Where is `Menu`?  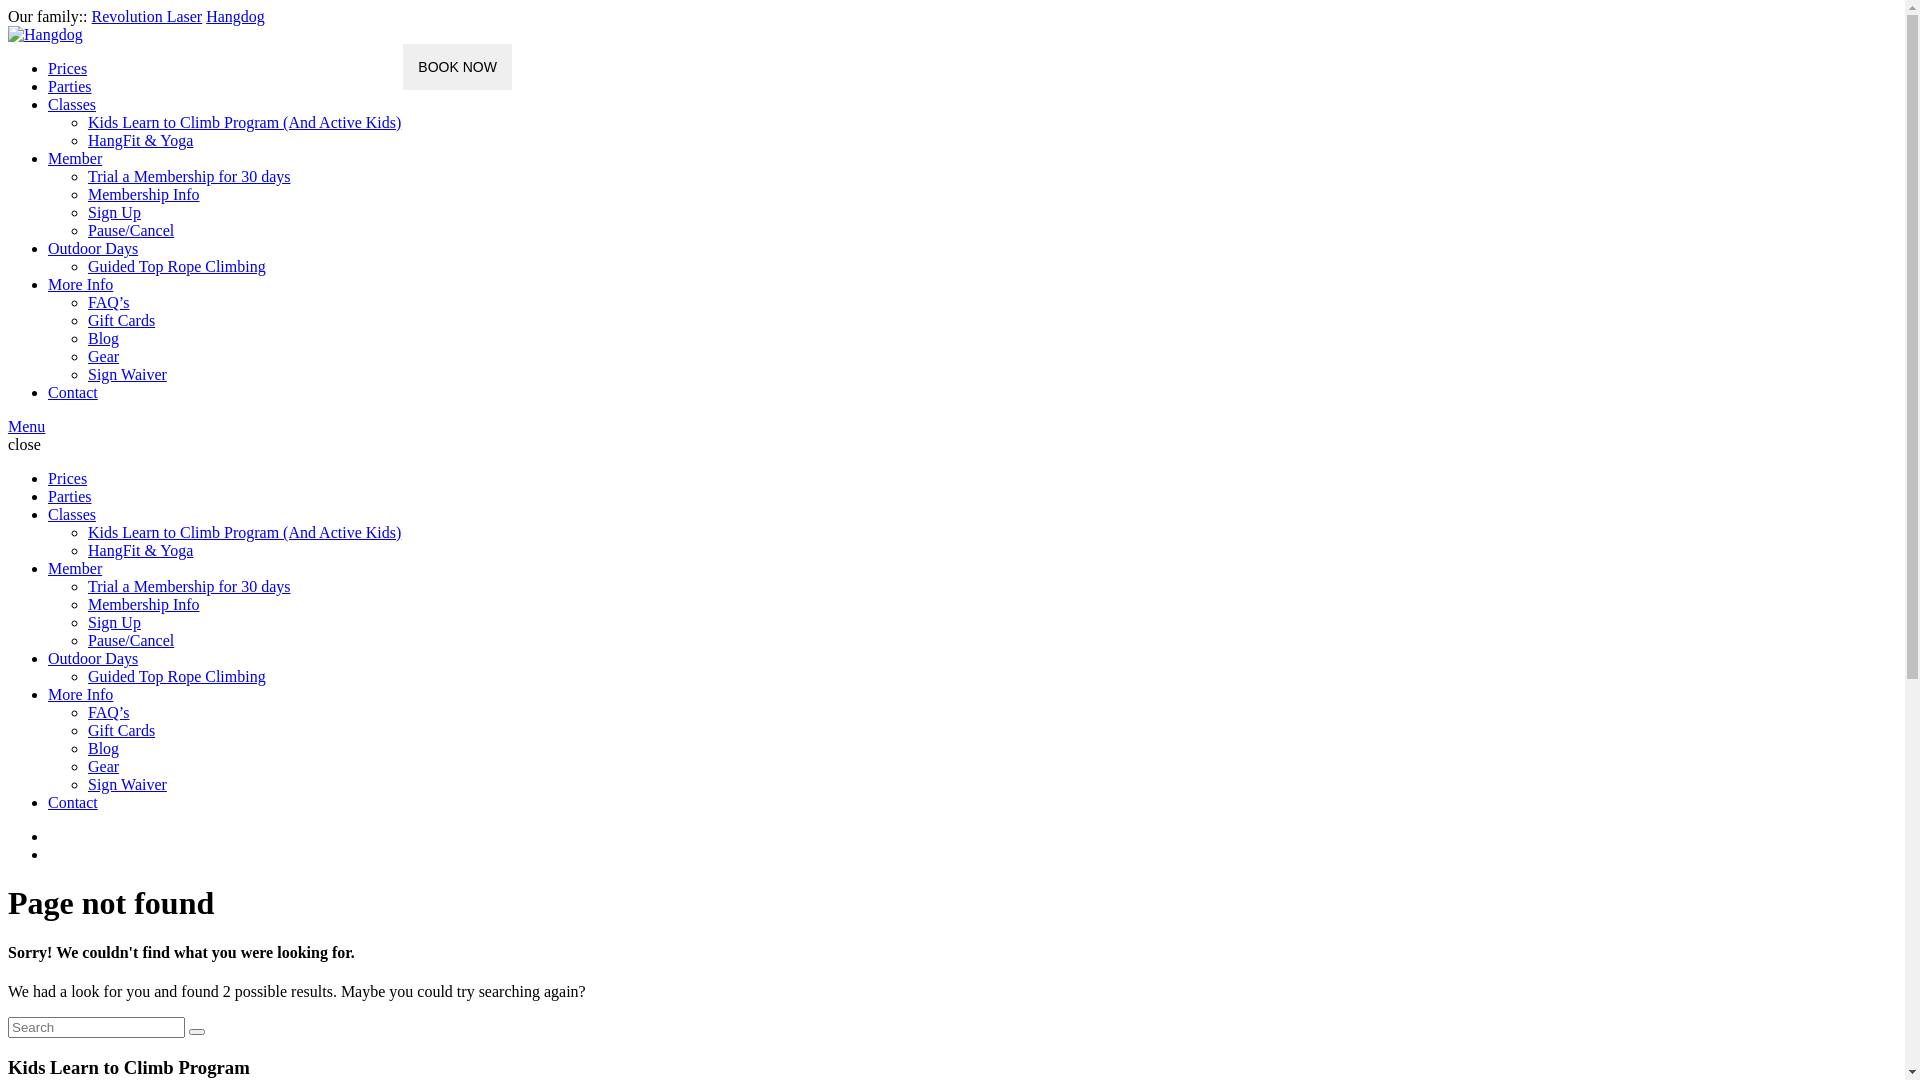
Menu is located at coordinates (26, 426).